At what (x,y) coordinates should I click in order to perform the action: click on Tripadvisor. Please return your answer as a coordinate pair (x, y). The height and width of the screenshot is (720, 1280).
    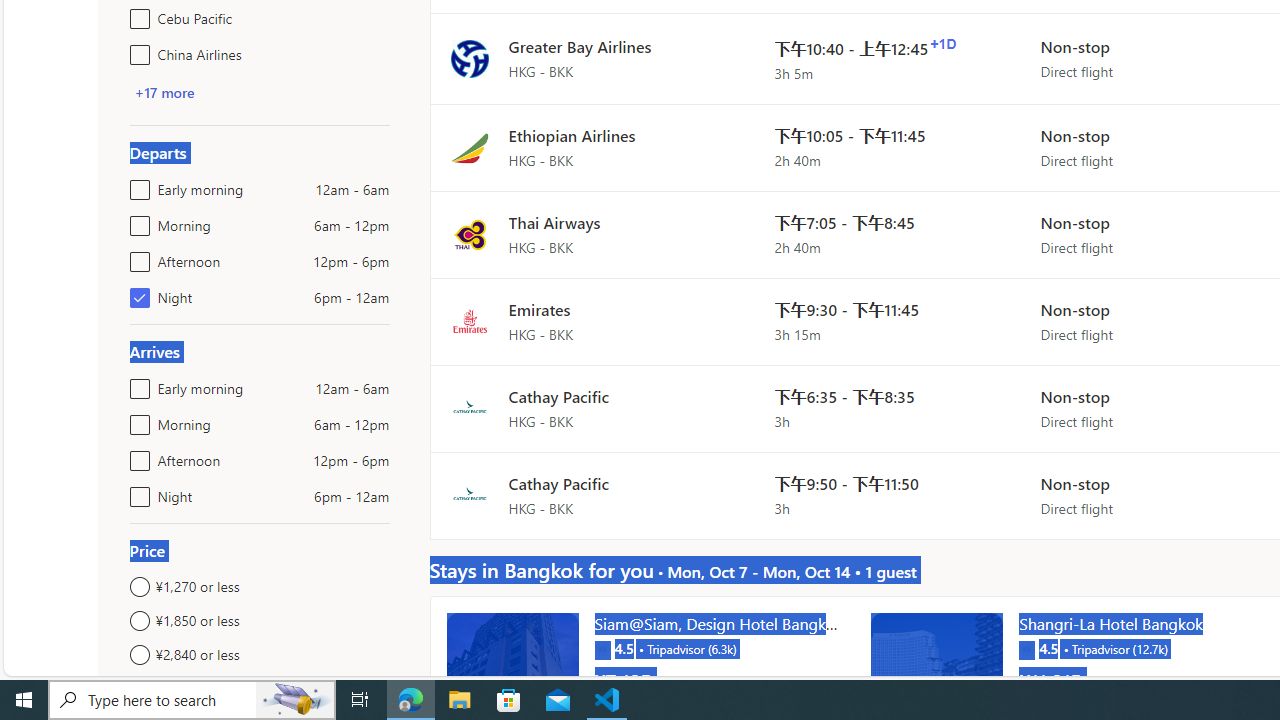
    Looking at the image, I should click on (1026, 648).